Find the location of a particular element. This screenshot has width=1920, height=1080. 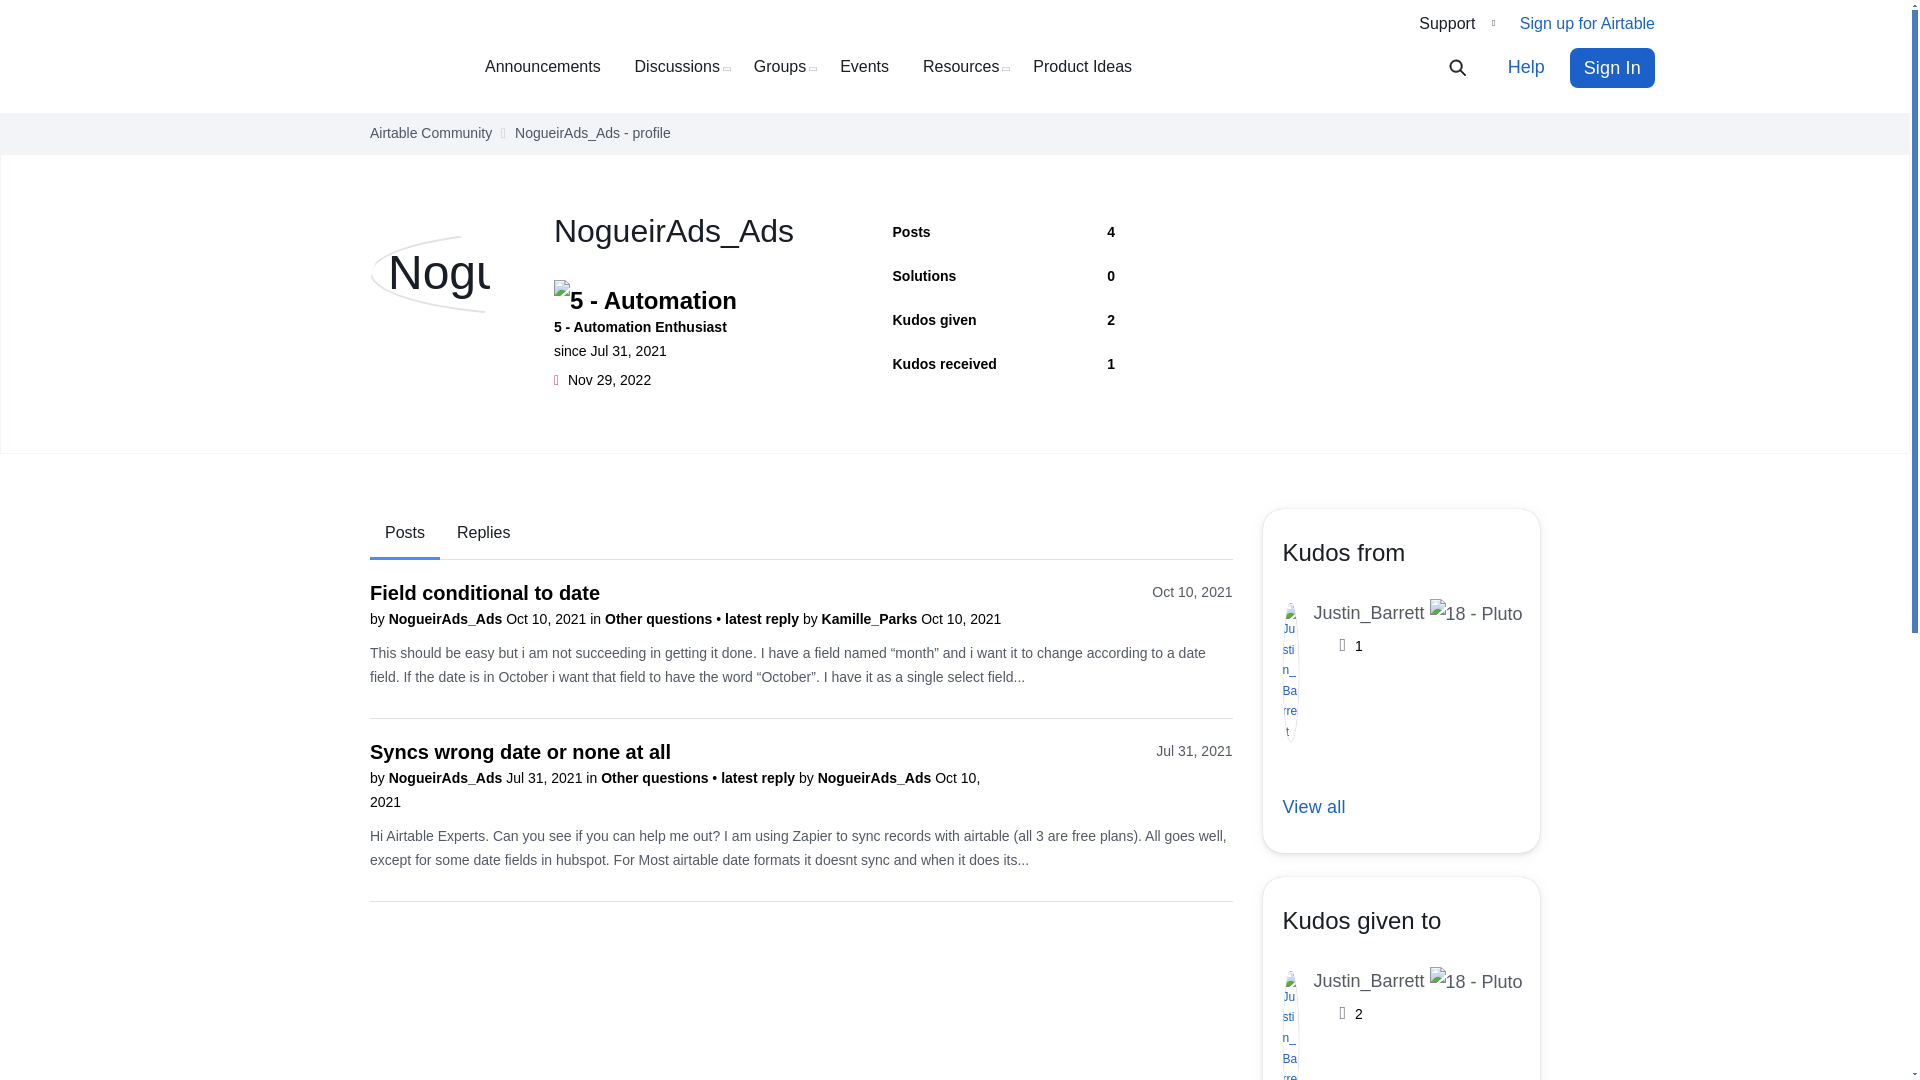

Field conditional to date is located at coordinates (484, 592).